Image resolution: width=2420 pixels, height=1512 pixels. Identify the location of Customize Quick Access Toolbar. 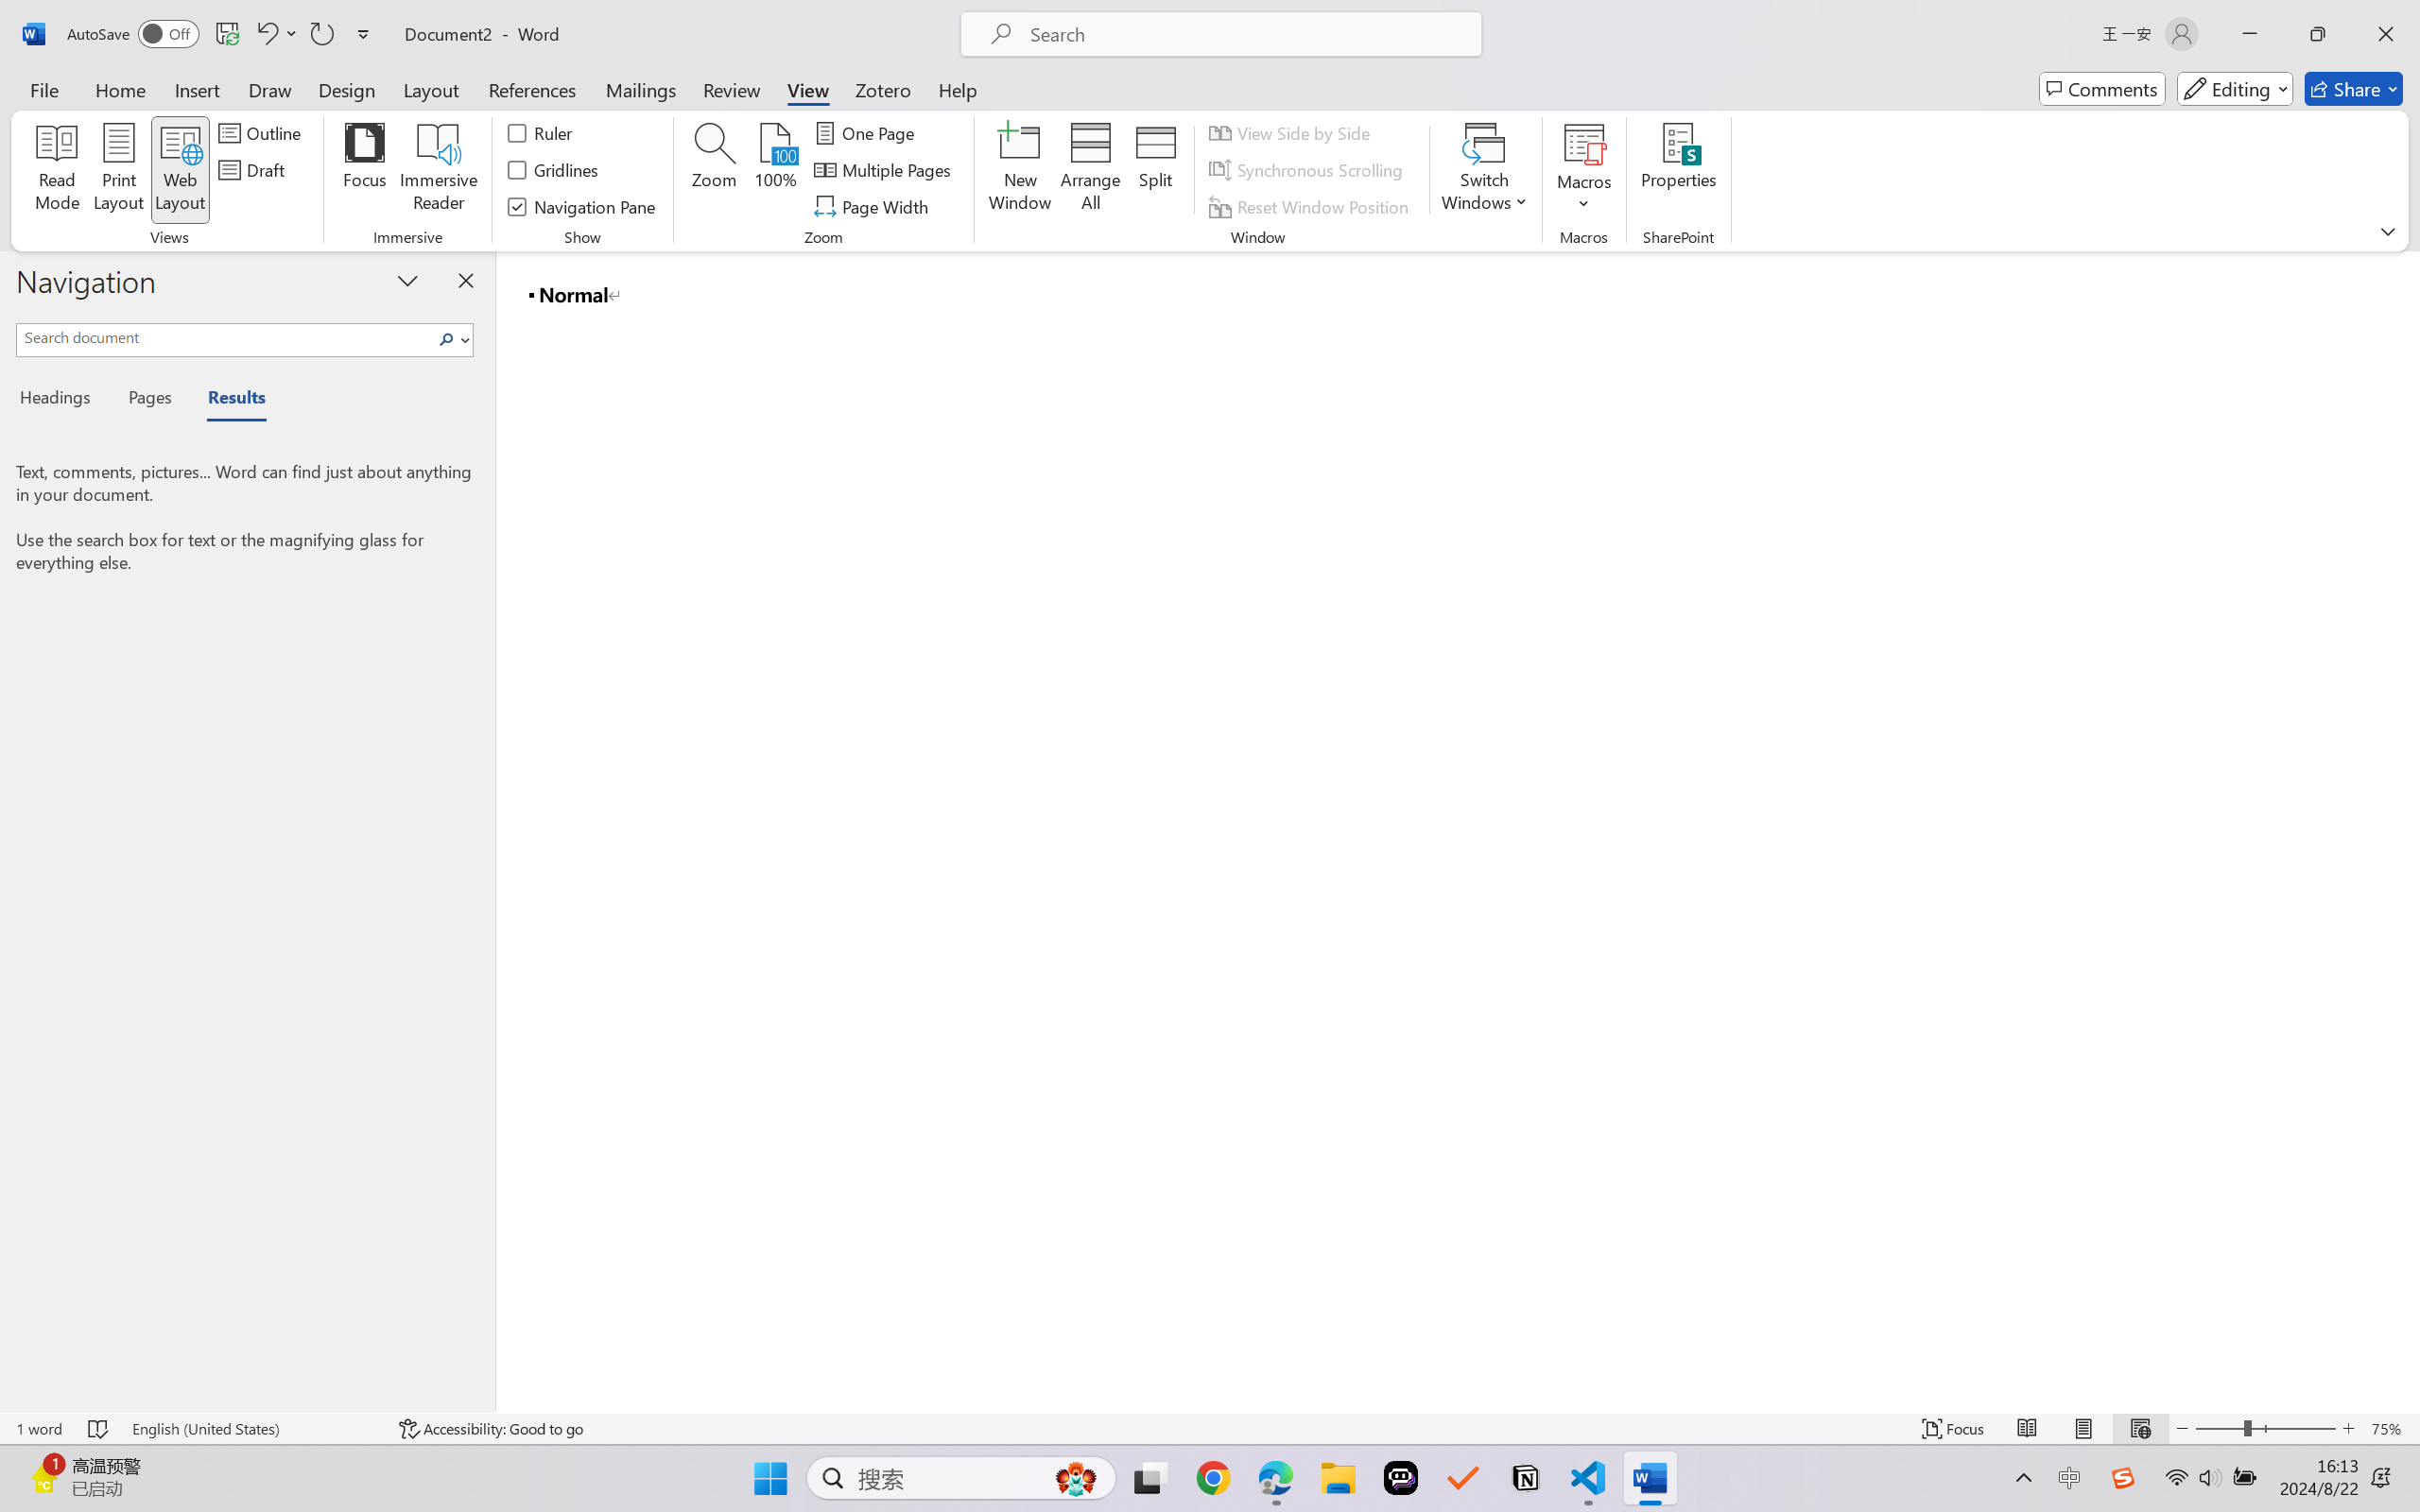
(364, 34).